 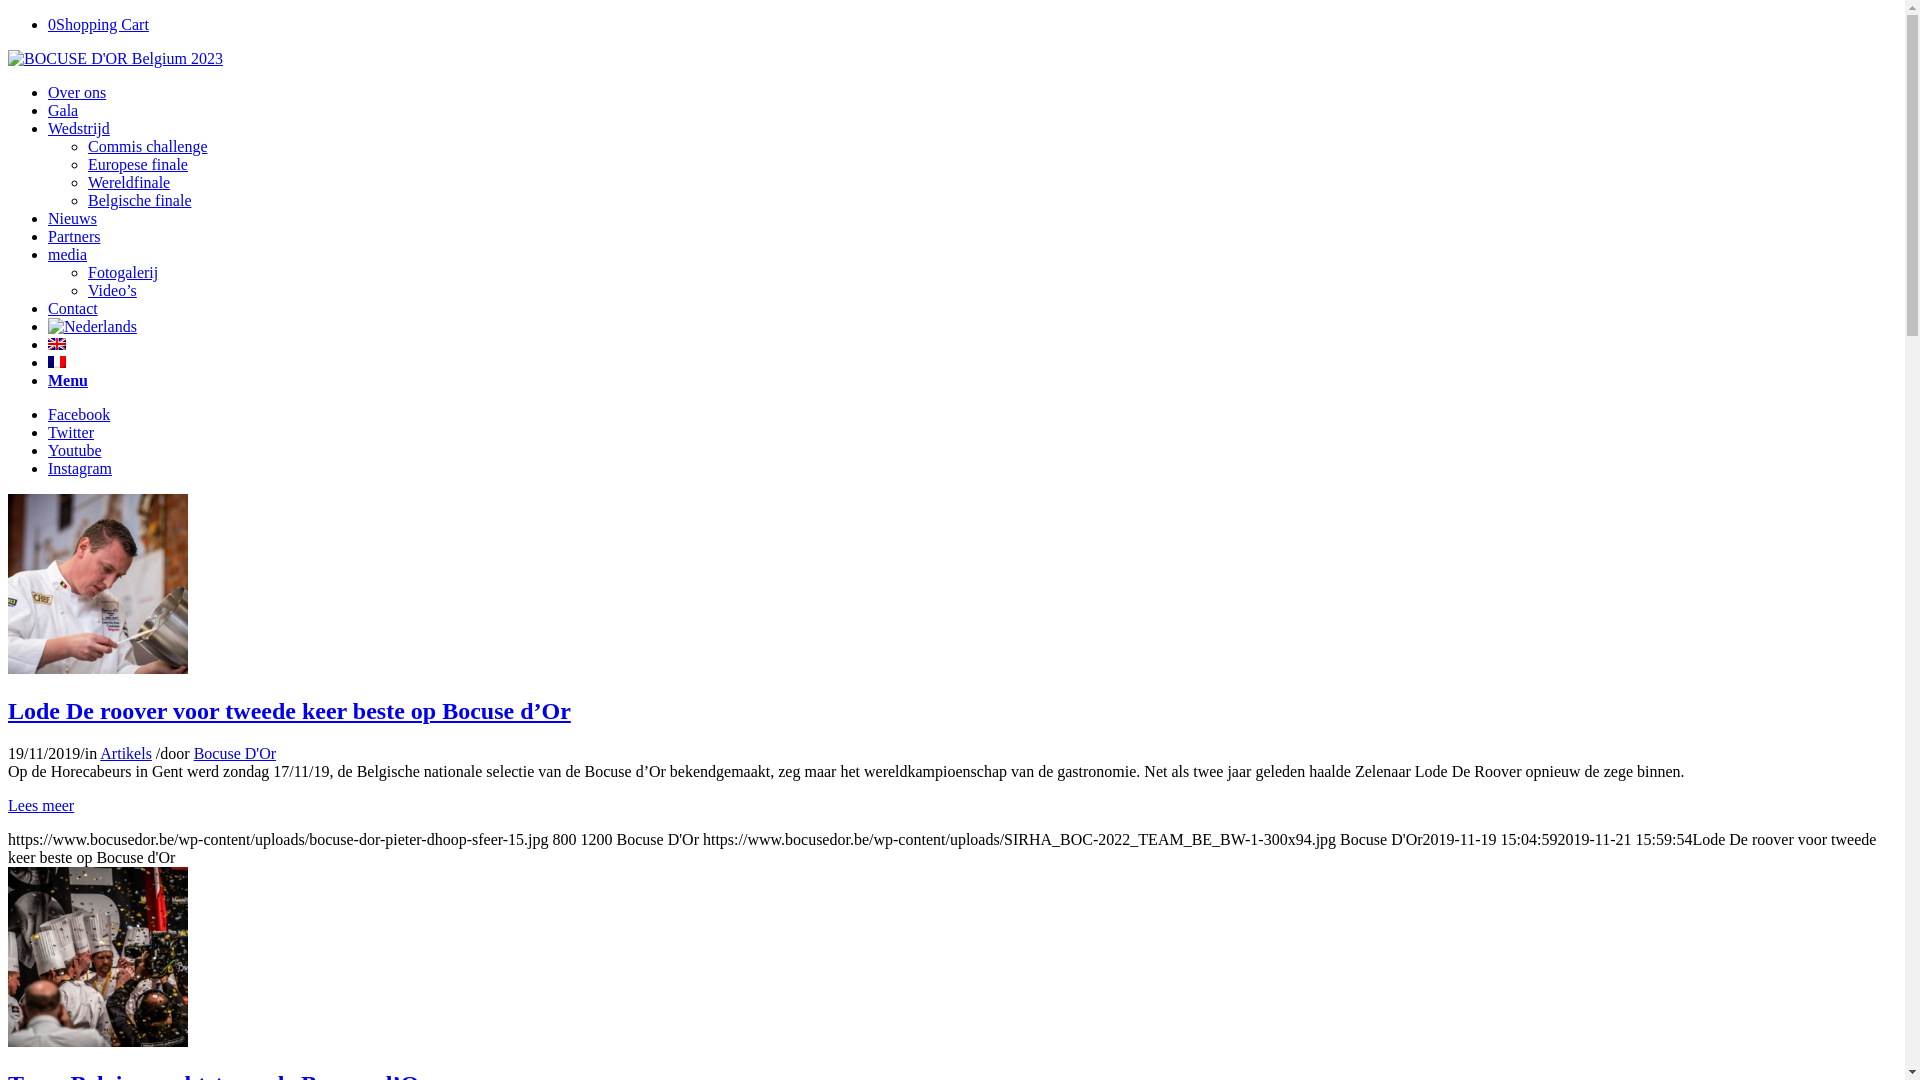 What do you see at coordinates (41, 806) in the screenshot?
I see `Lees meer` at bounding box center [41, 806].